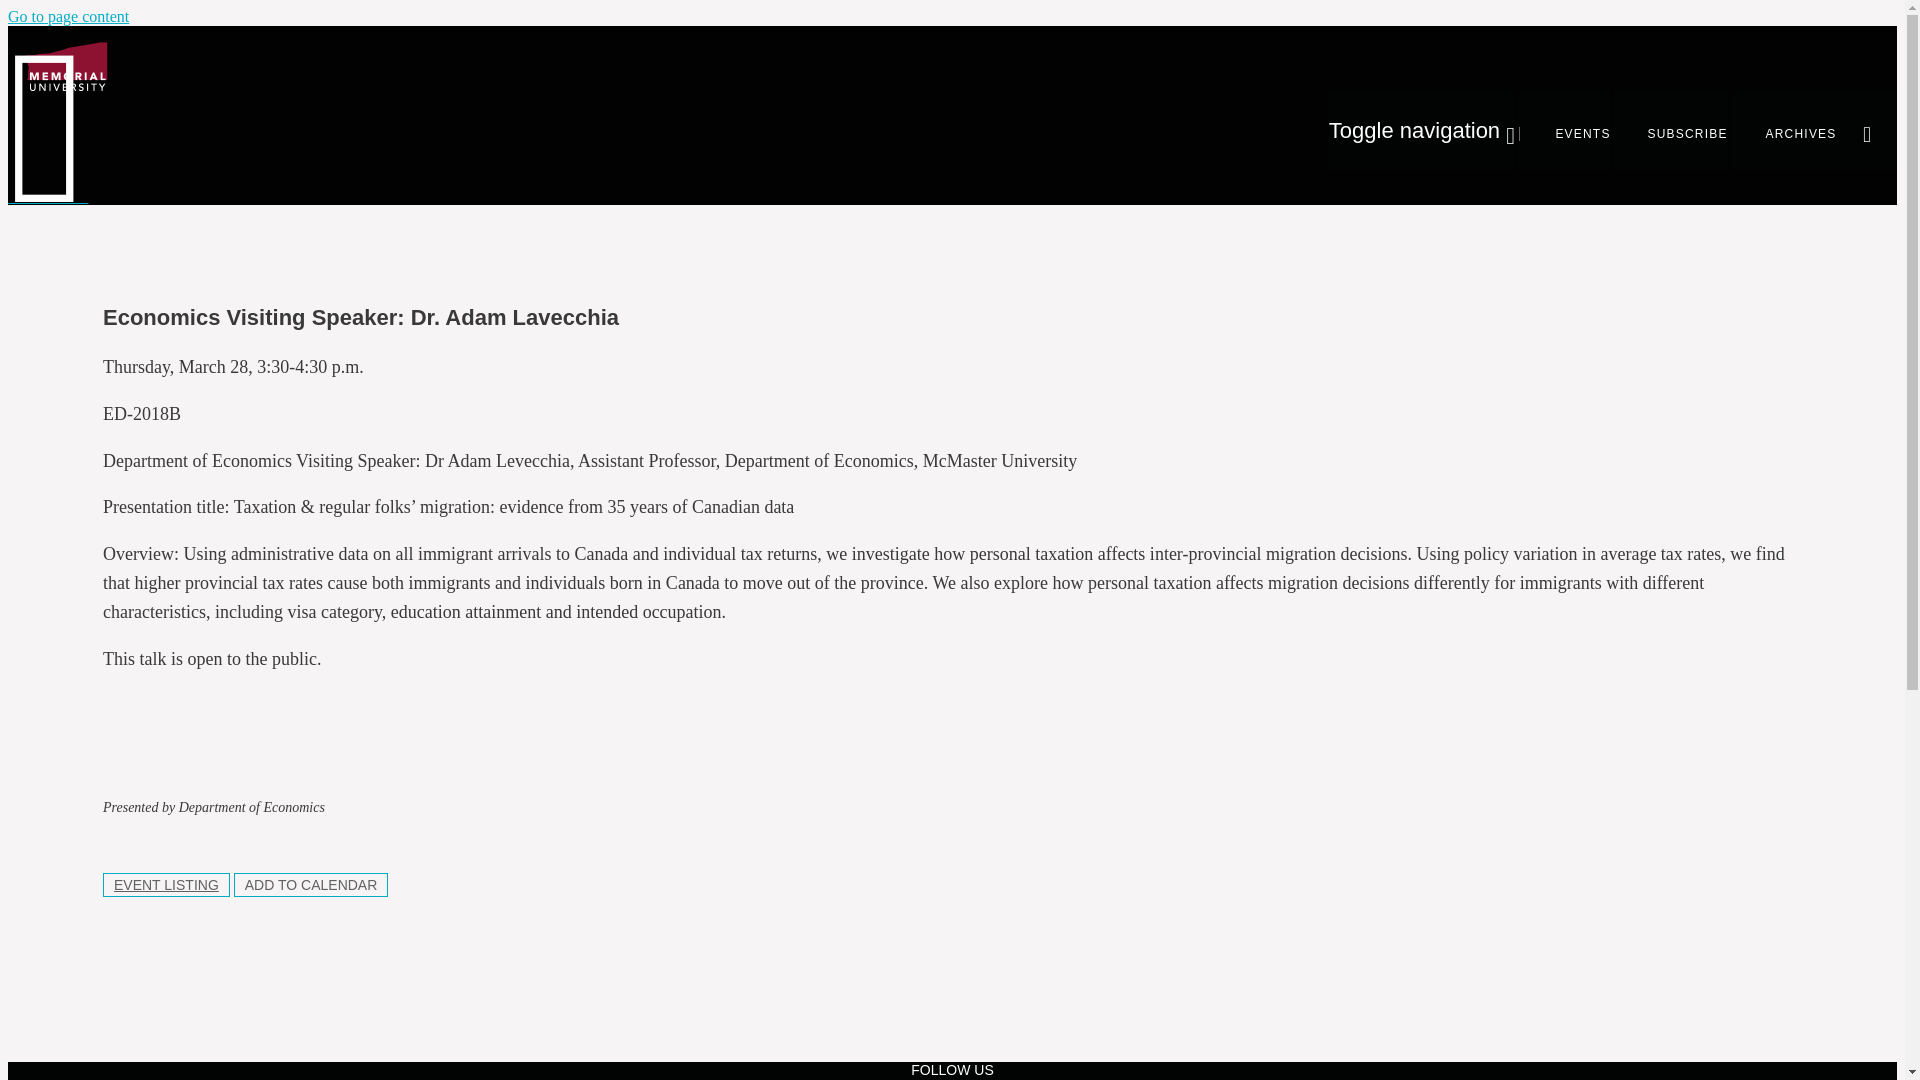 The width and height of the screenshot is (1920, 1080). I want to click on EVENT LISTING, so click(166, 884).